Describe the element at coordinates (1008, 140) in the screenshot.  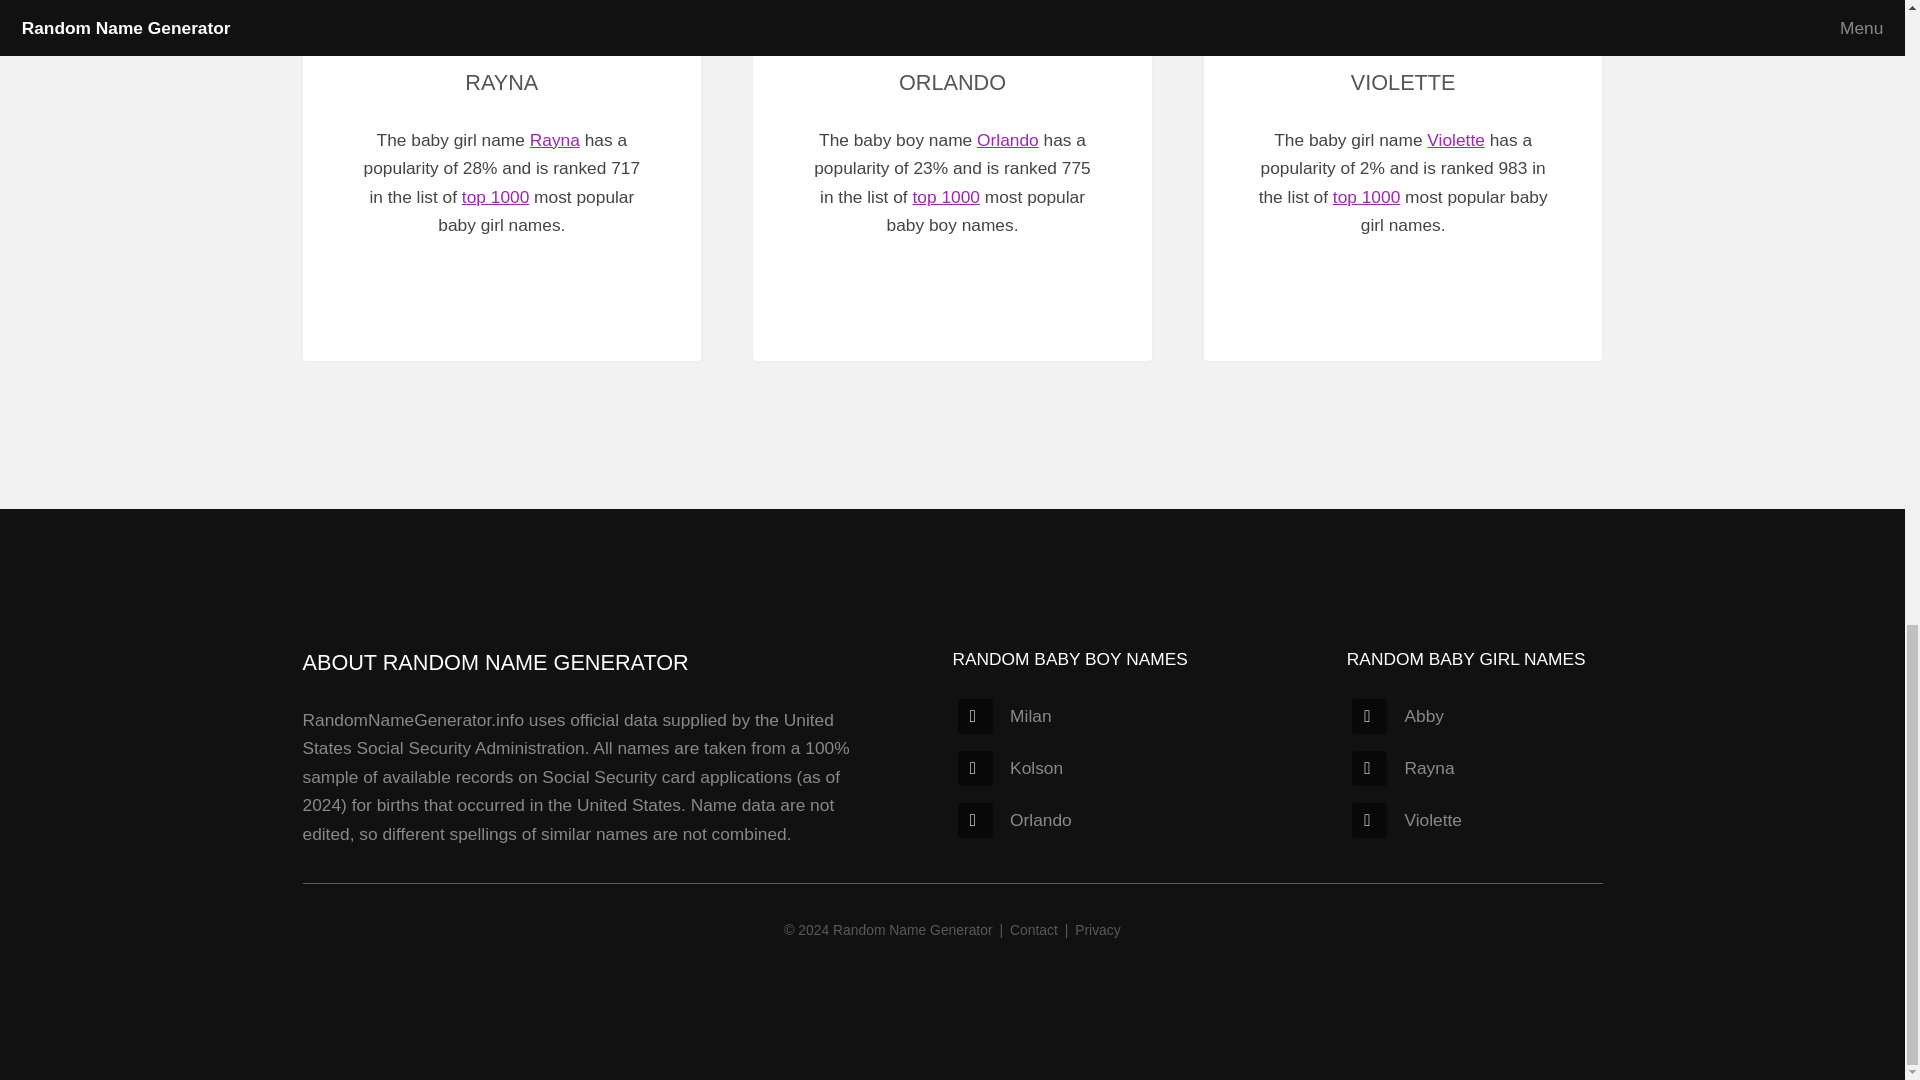
I see `Orlando` at that location.